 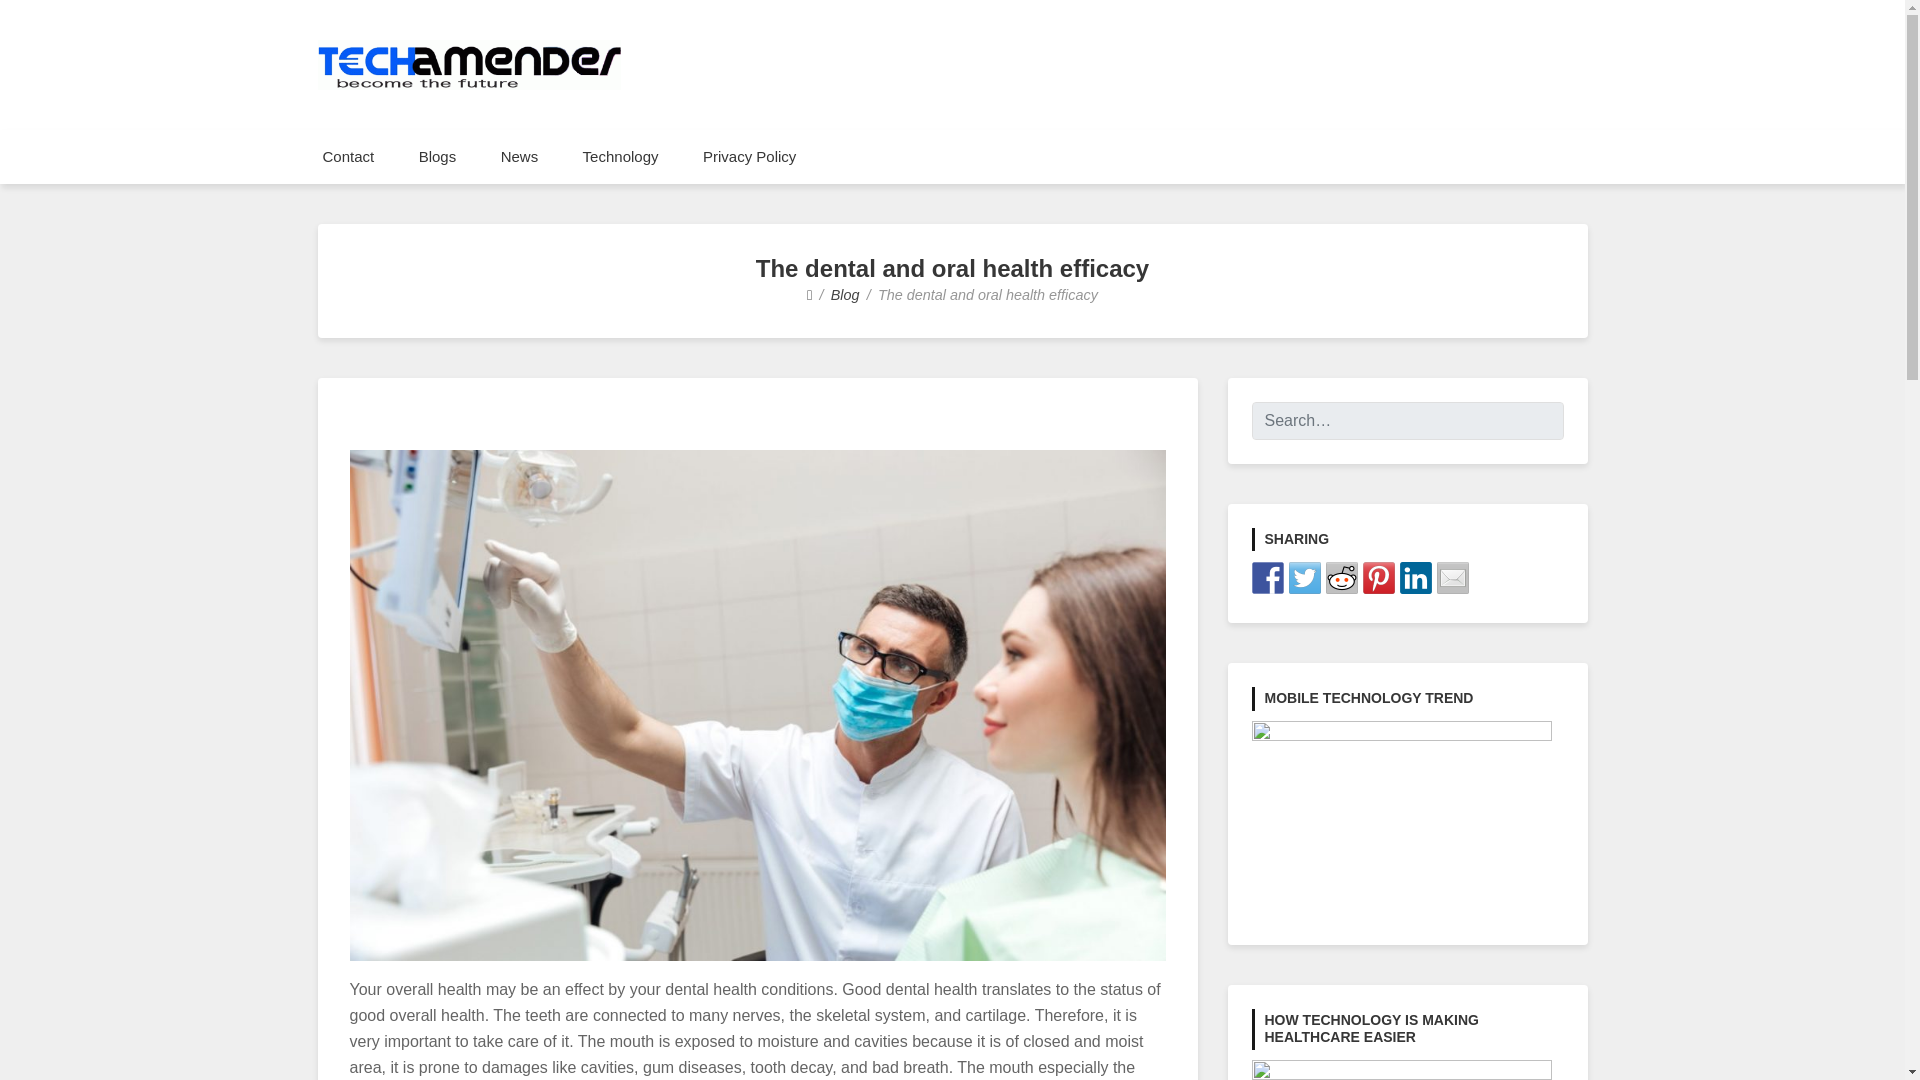 What do you see at coordinates (1377, 578) in the screenshot?
I see `Pin it with Pinterest` at bounding box center [1377, 578].